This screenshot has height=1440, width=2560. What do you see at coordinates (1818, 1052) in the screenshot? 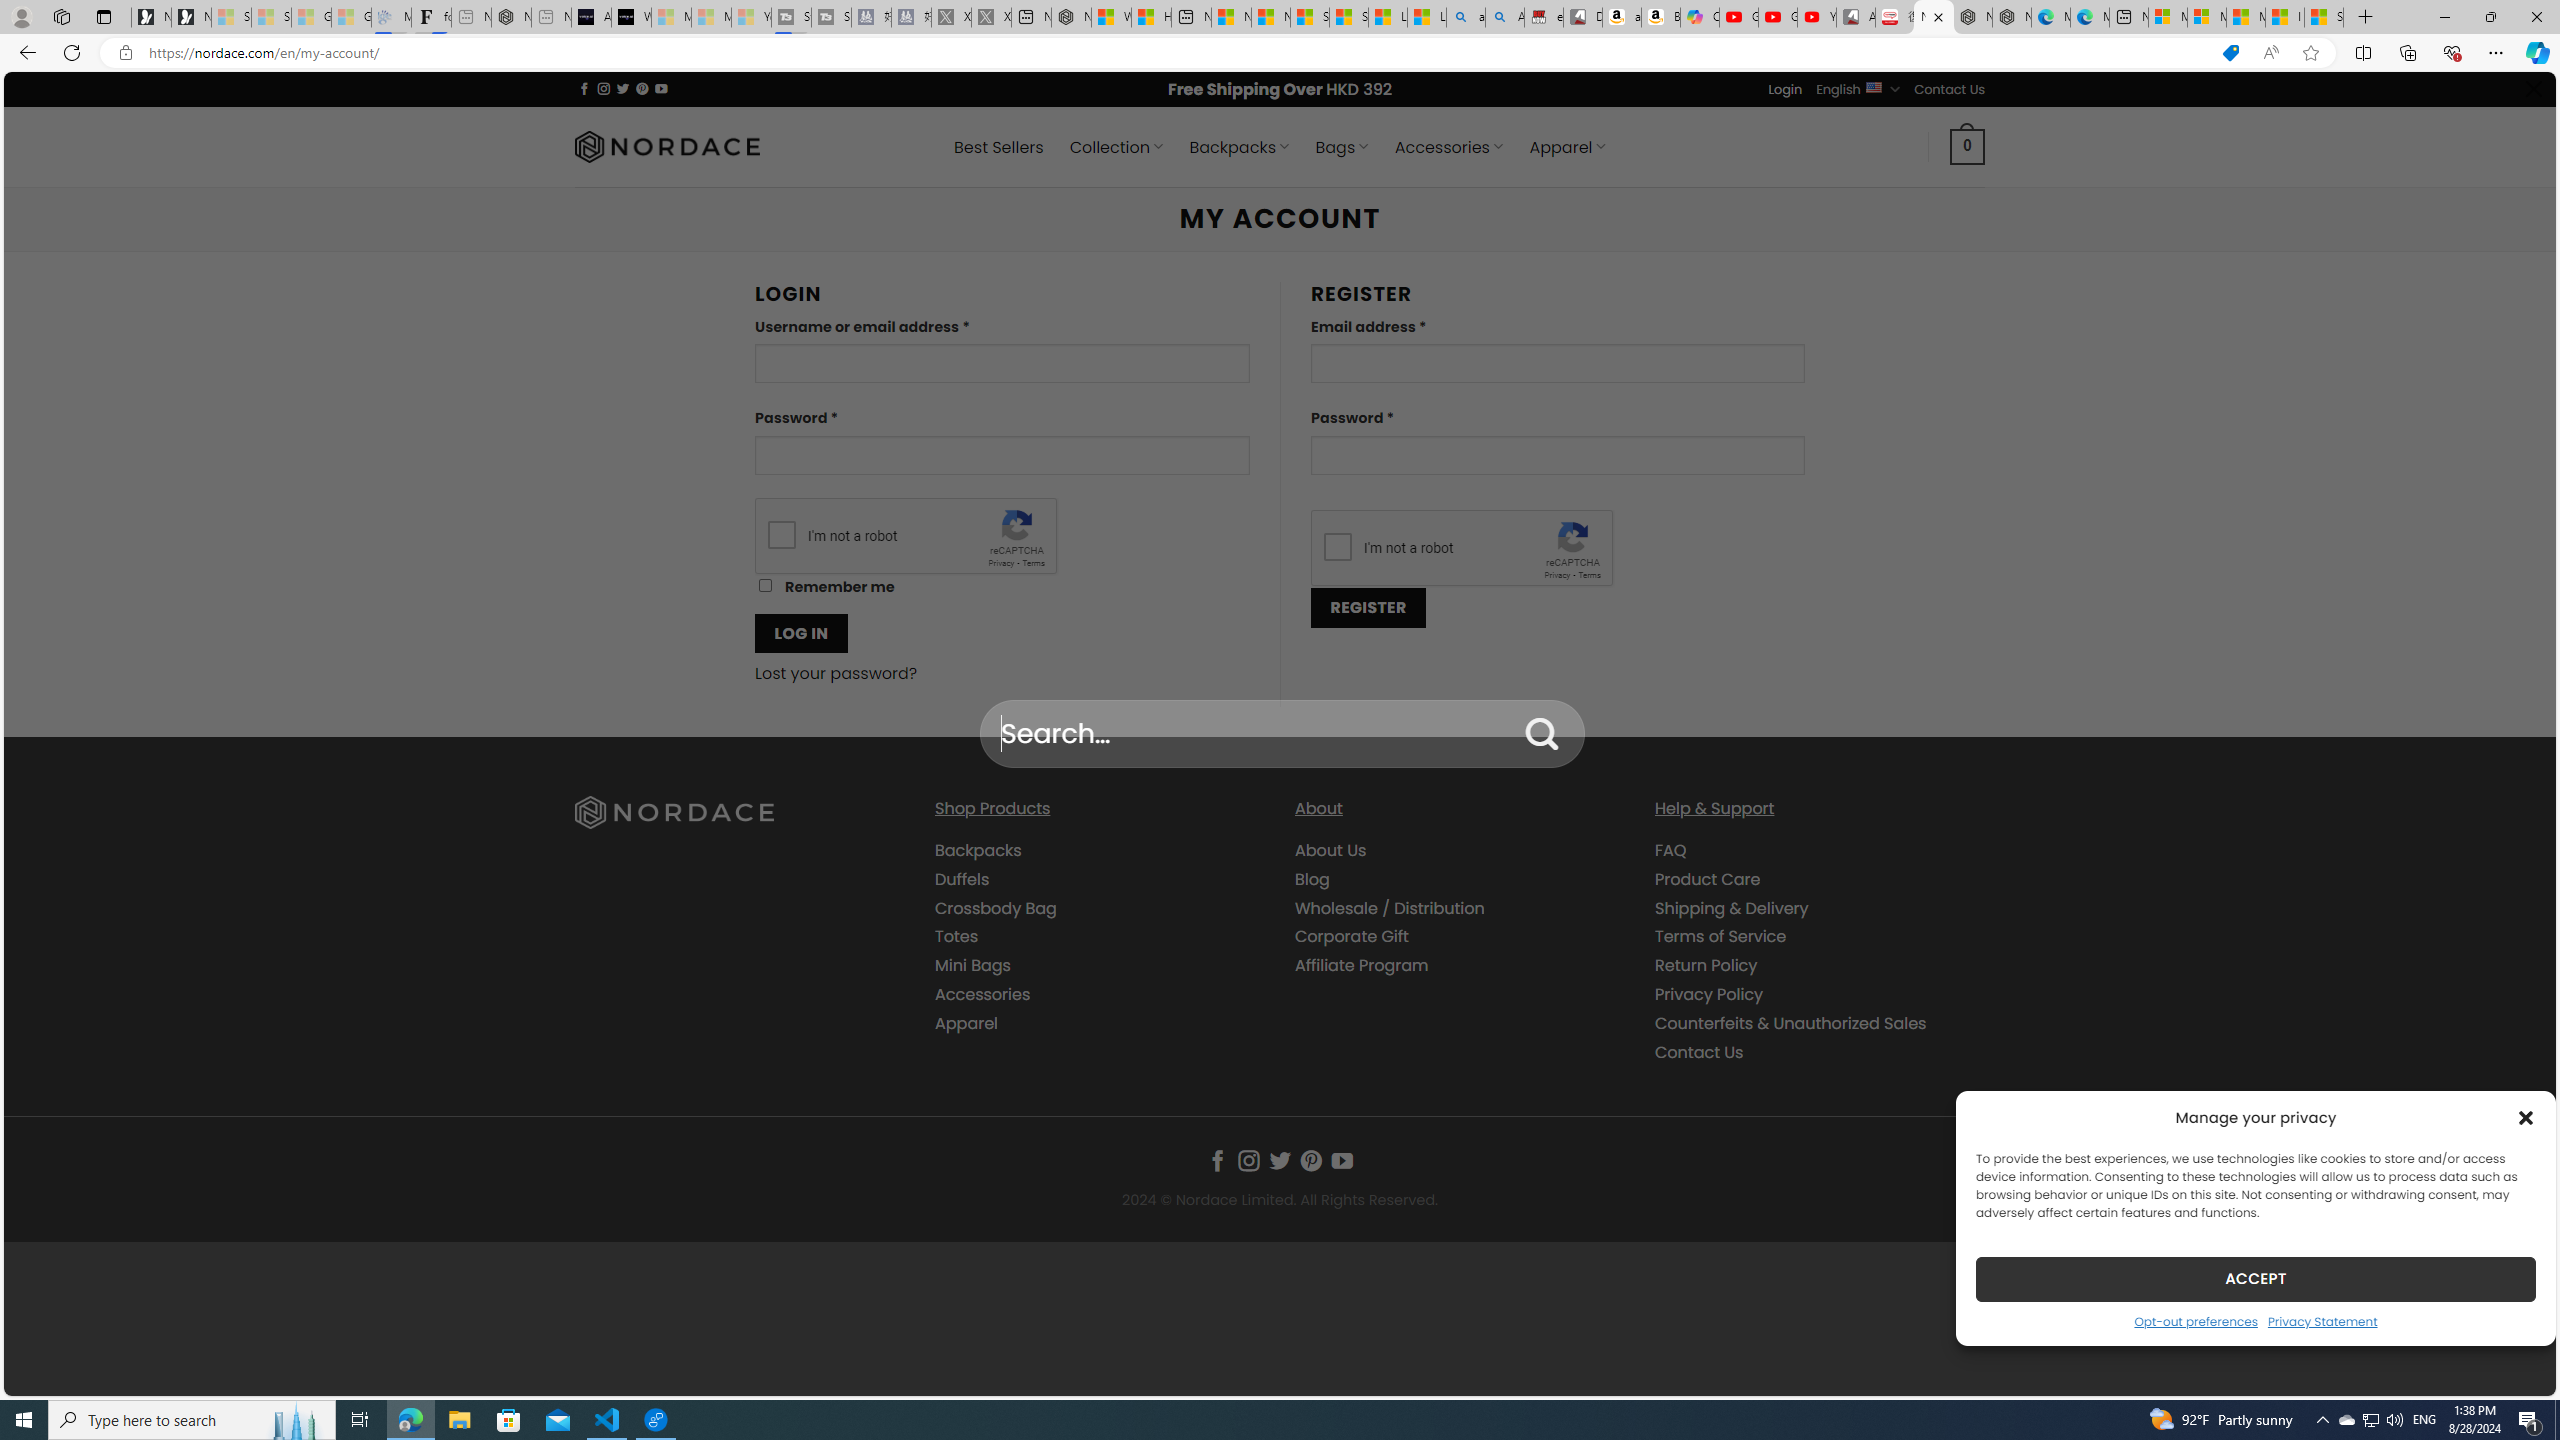
I see `Contact Us` at bounding box center [1818, 1052].